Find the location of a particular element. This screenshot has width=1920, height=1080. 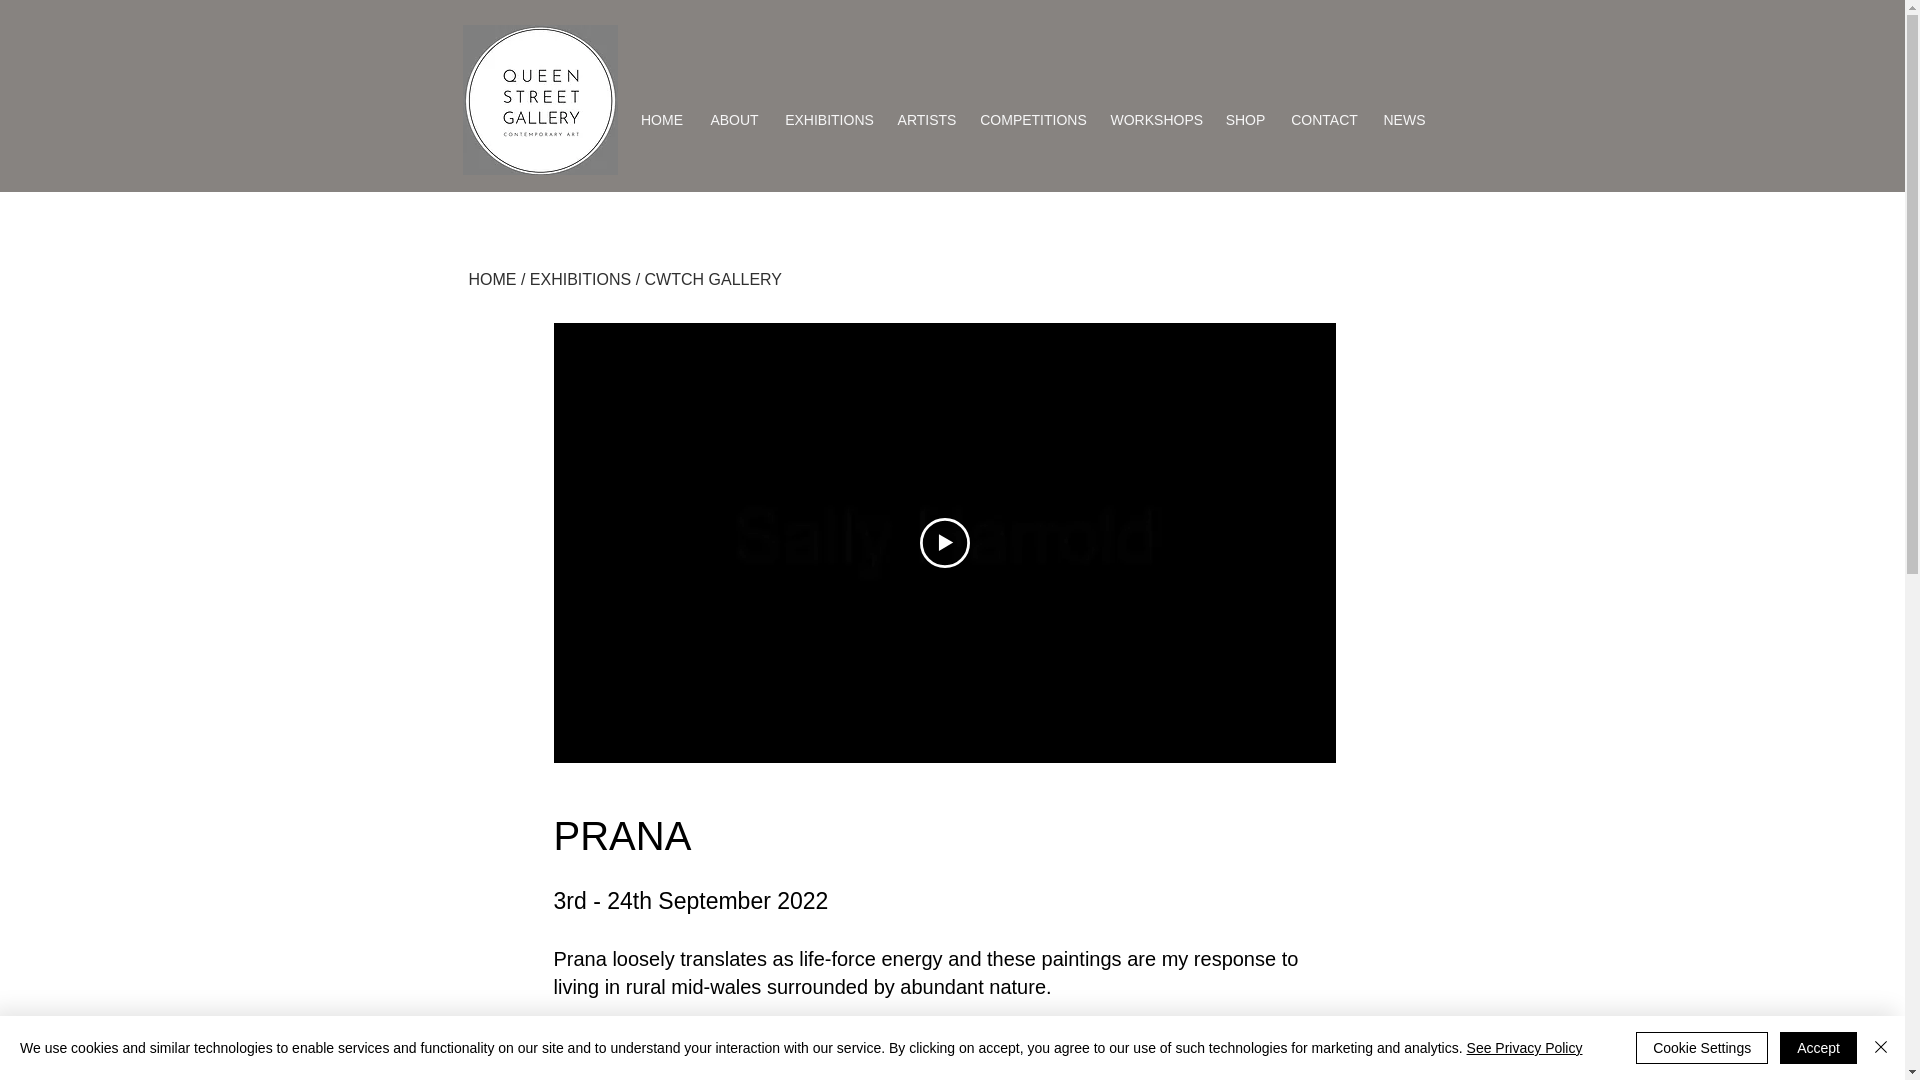

ABOUT is located at coordinates (733, 120).